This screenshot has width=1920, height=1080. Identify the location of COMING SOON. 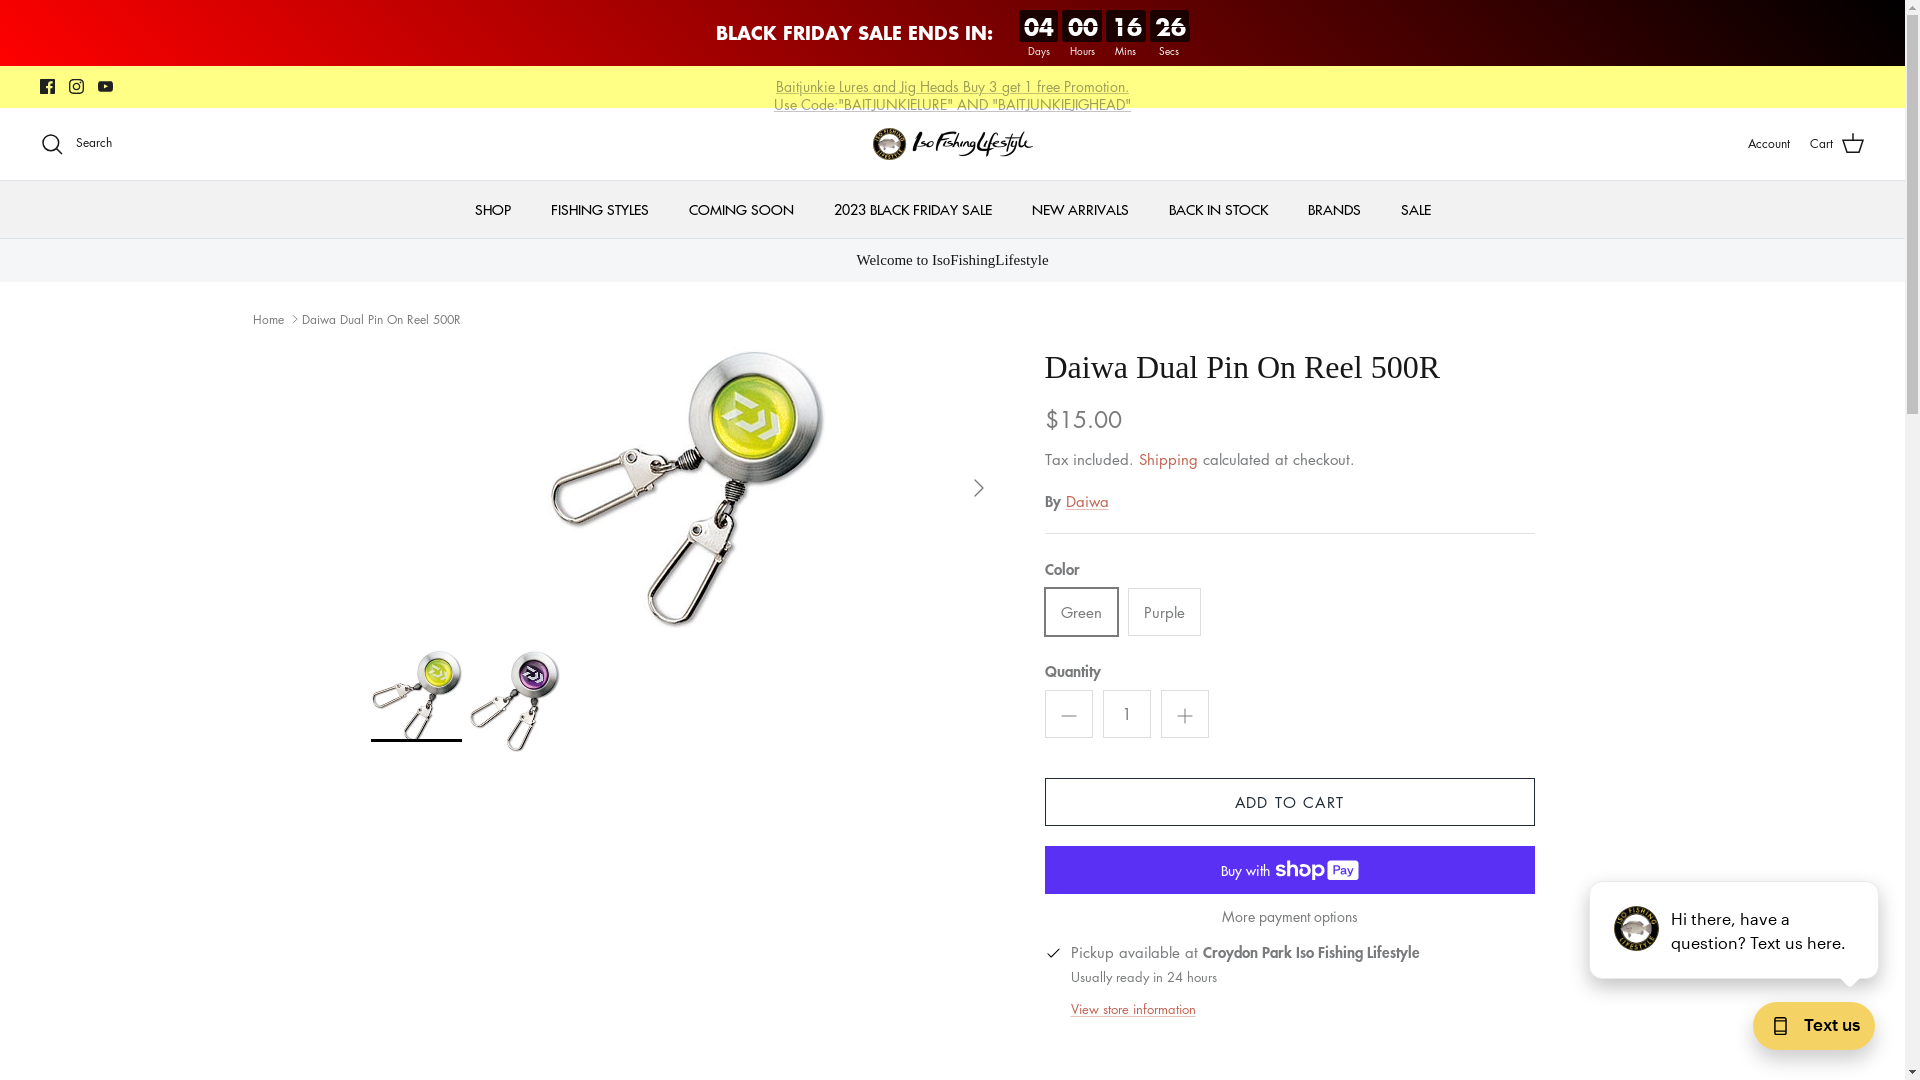
(740, 226).